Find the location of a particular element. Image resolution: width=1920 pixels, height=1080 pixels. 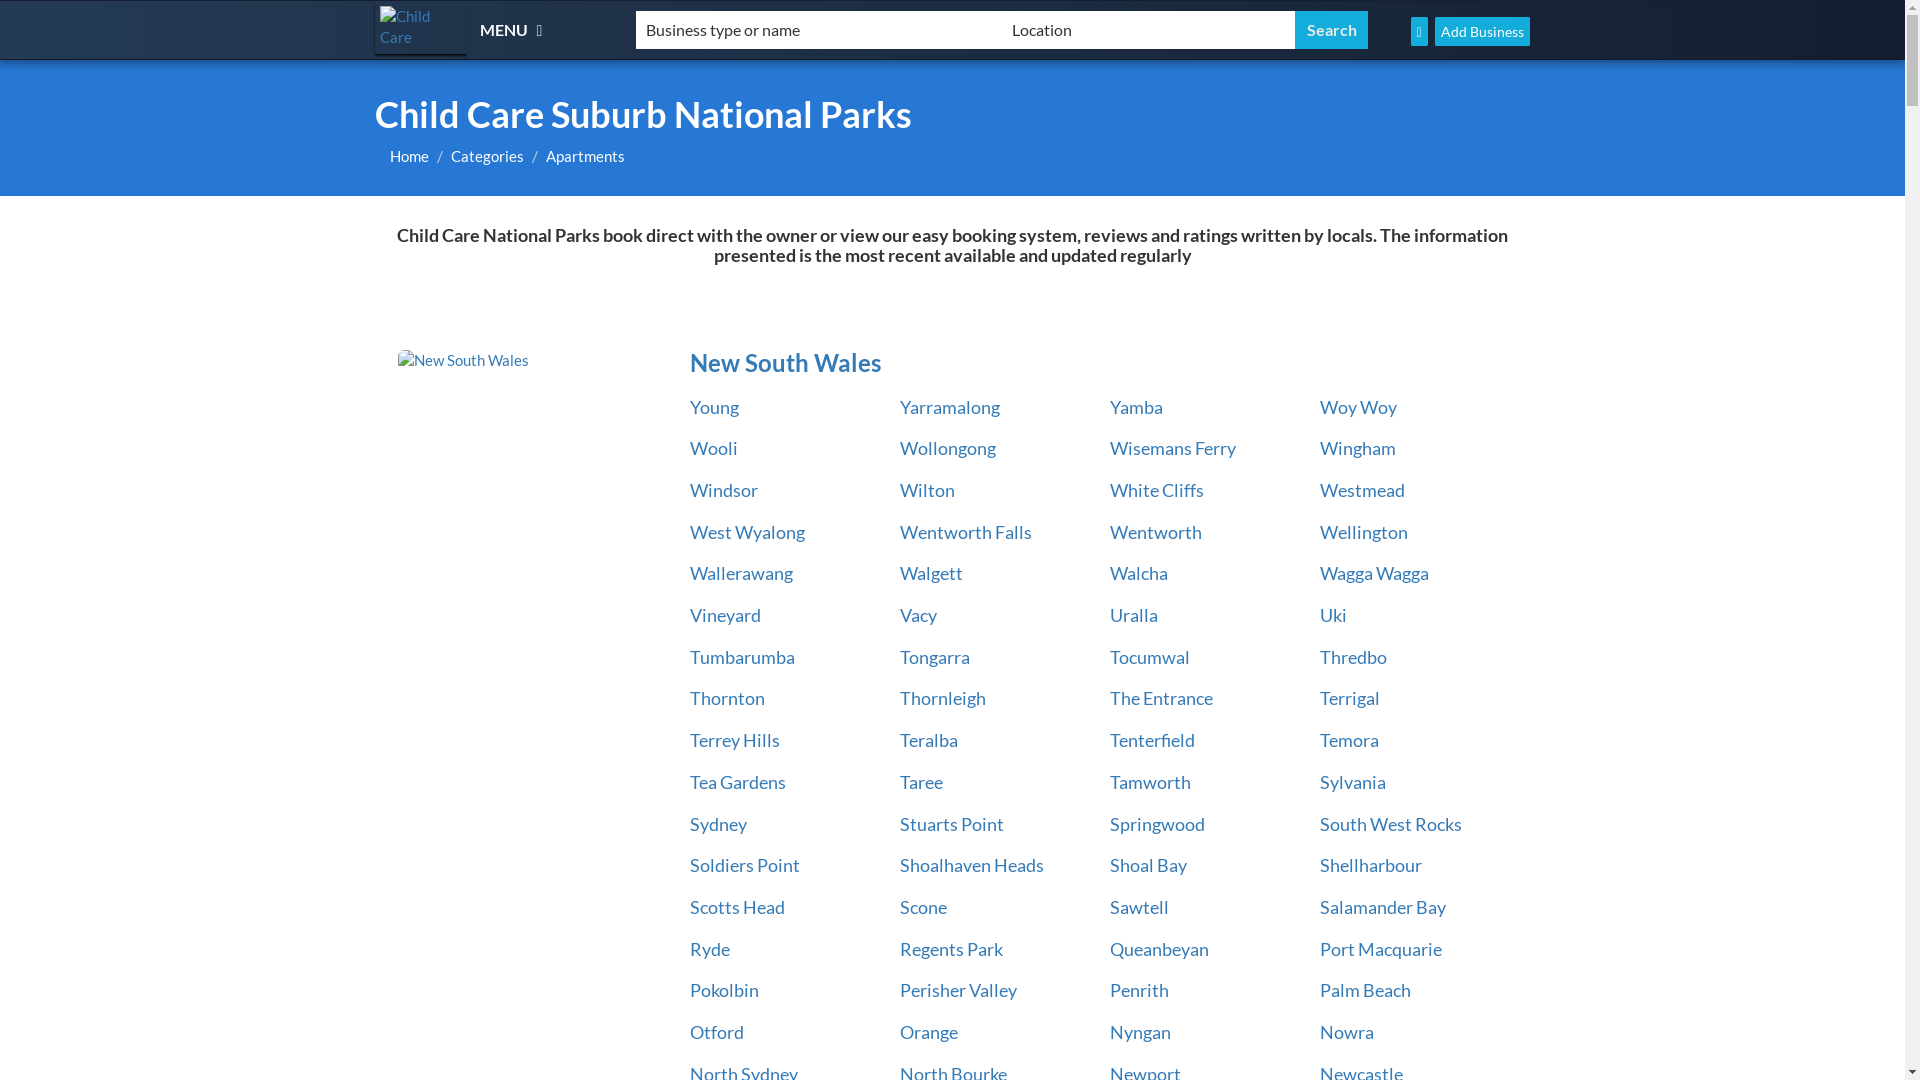

Wellington is located at coordinates (1364, 532).